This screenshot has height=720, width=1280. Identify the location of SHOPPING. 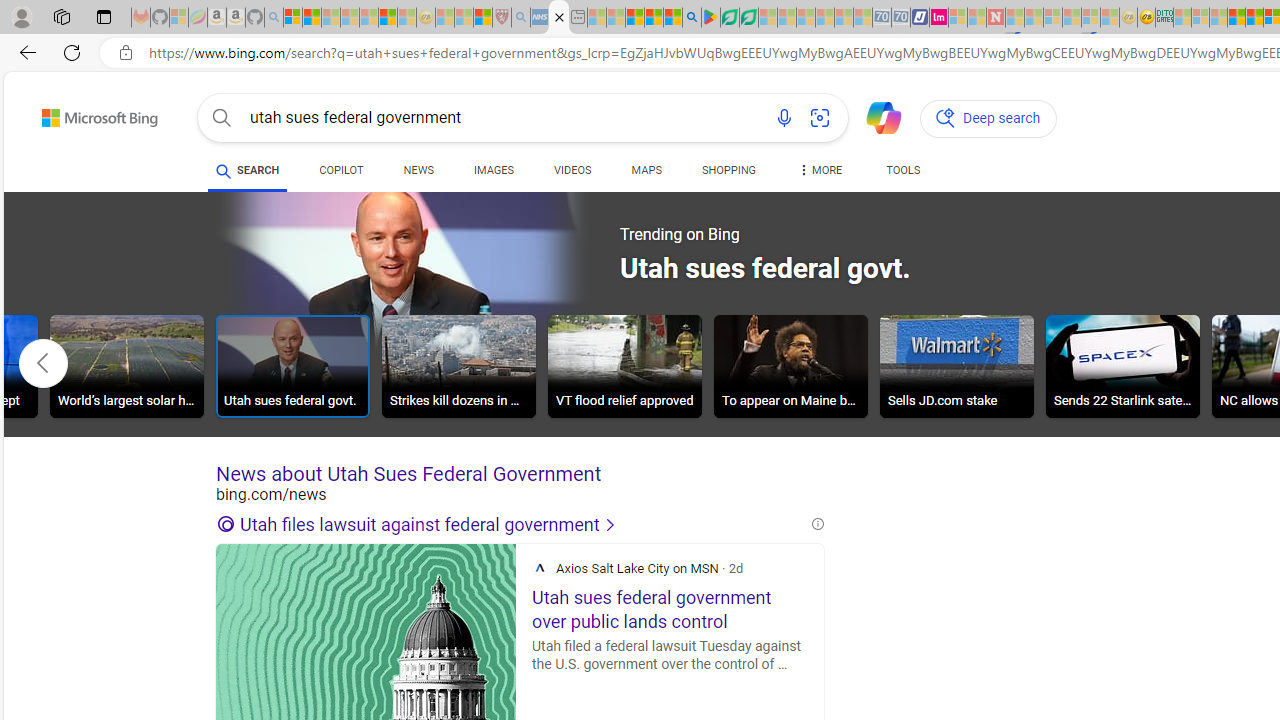
(728, 174).